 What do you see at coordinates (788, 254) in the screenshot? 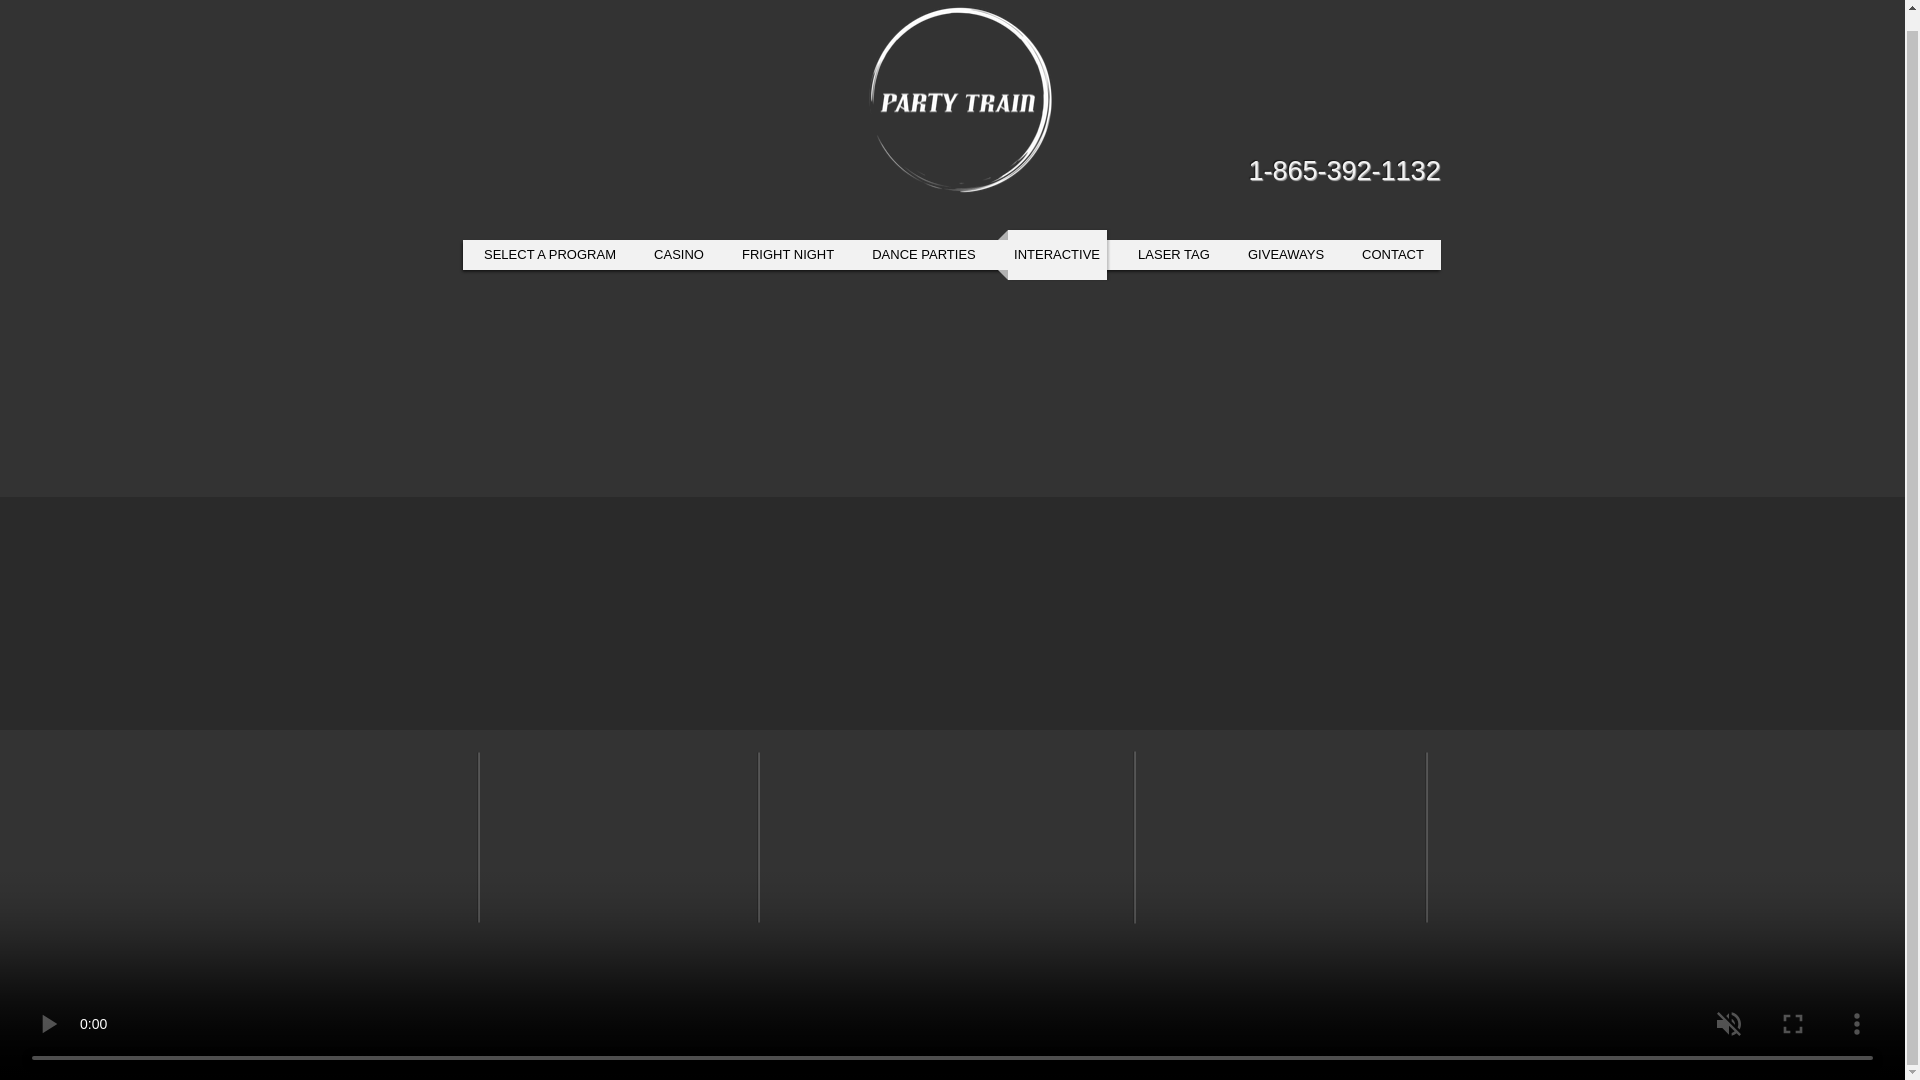
I see `FRIGHT NIGHT` at bounding box center [788, 254].